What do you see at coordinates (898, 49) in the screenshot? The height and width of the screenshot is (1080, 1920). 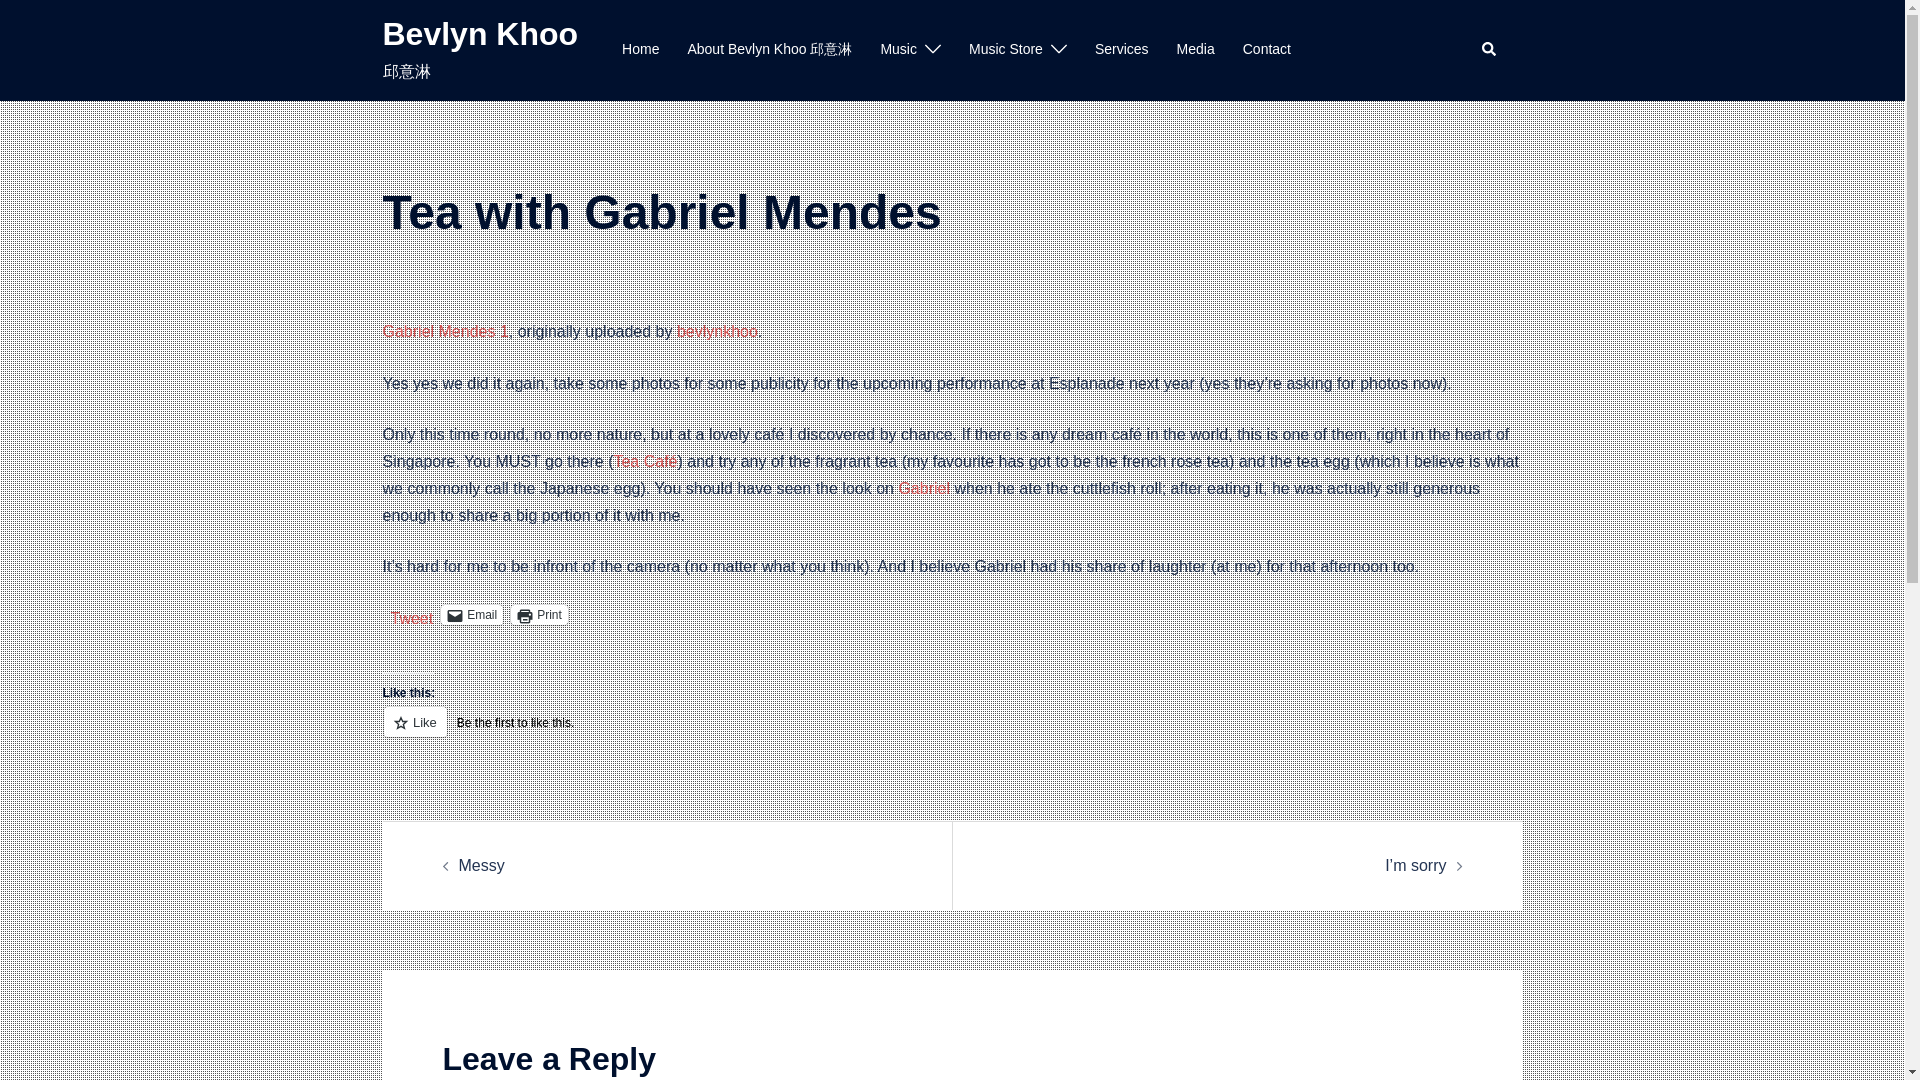 I see `Music` at bounding box center [898, 49].